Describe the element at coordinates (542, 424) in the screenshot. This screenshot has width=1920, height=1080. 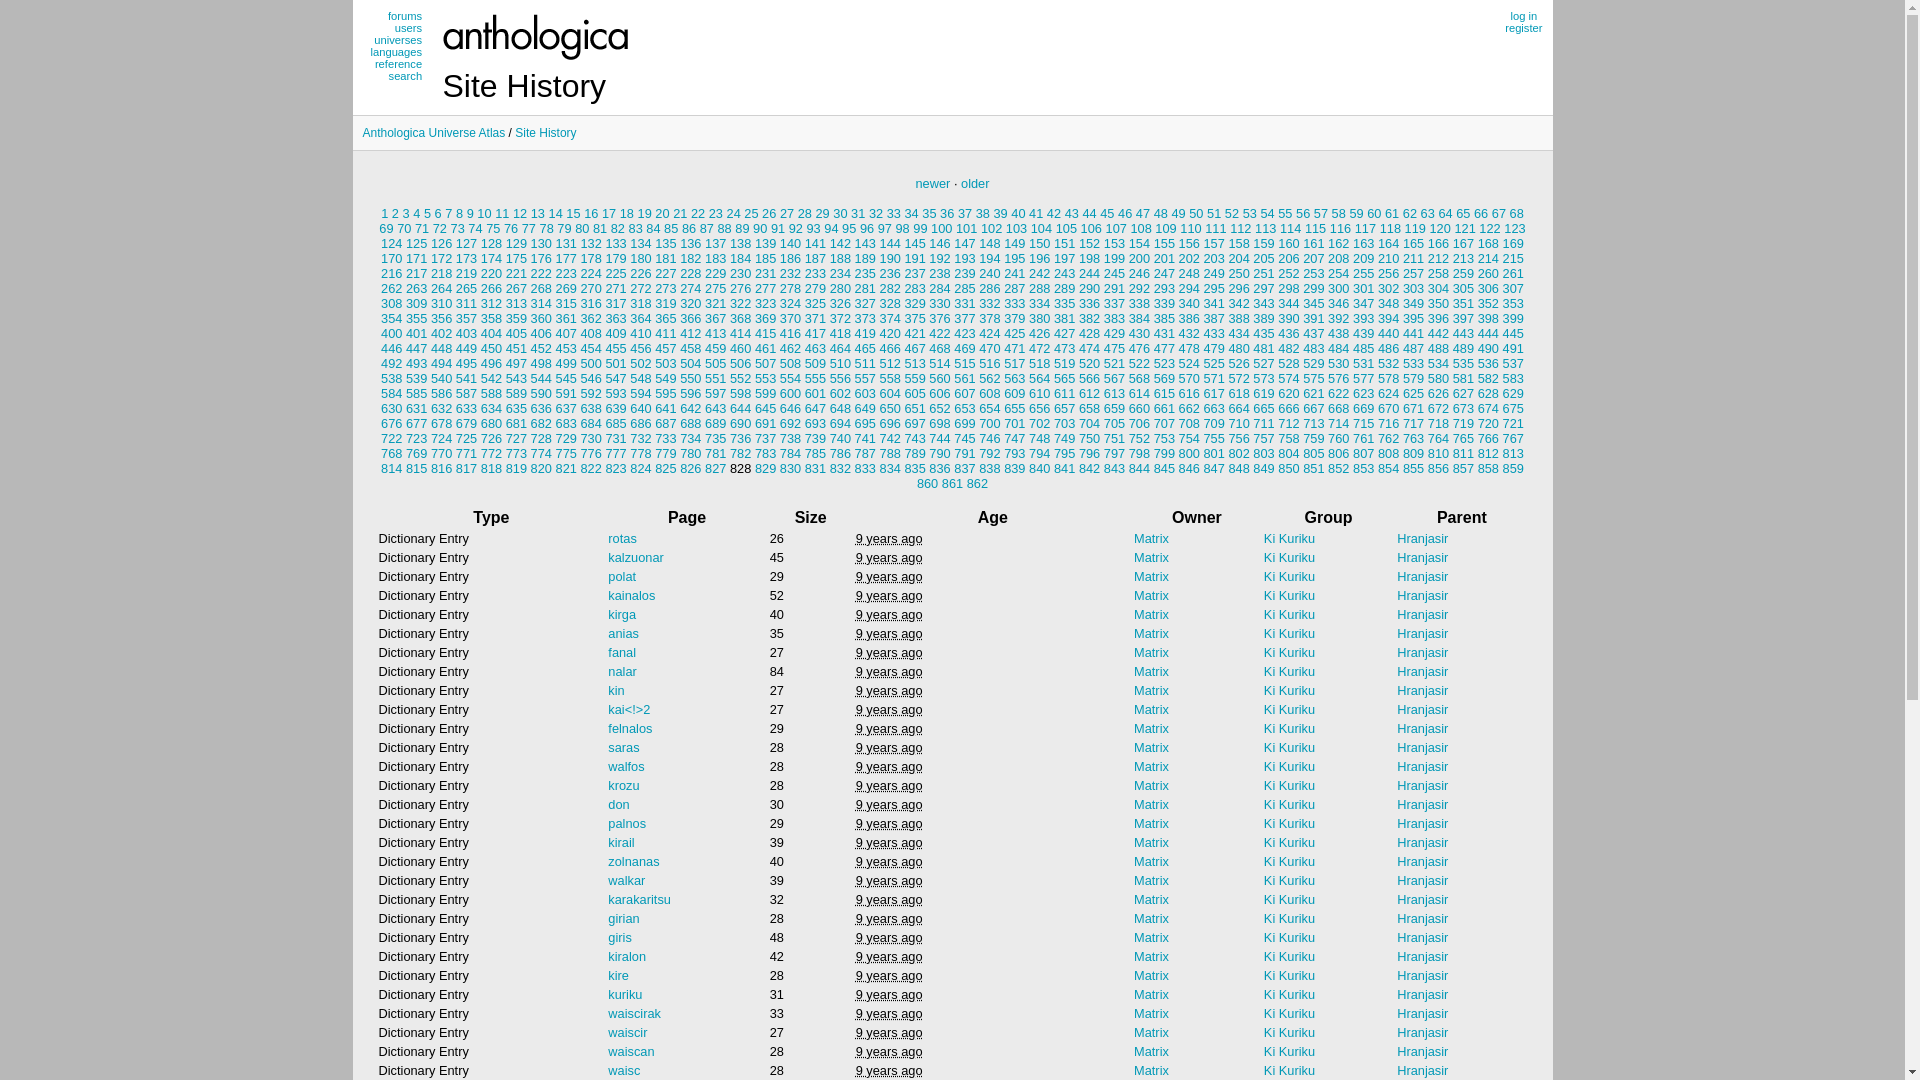
I see `682` at that location.